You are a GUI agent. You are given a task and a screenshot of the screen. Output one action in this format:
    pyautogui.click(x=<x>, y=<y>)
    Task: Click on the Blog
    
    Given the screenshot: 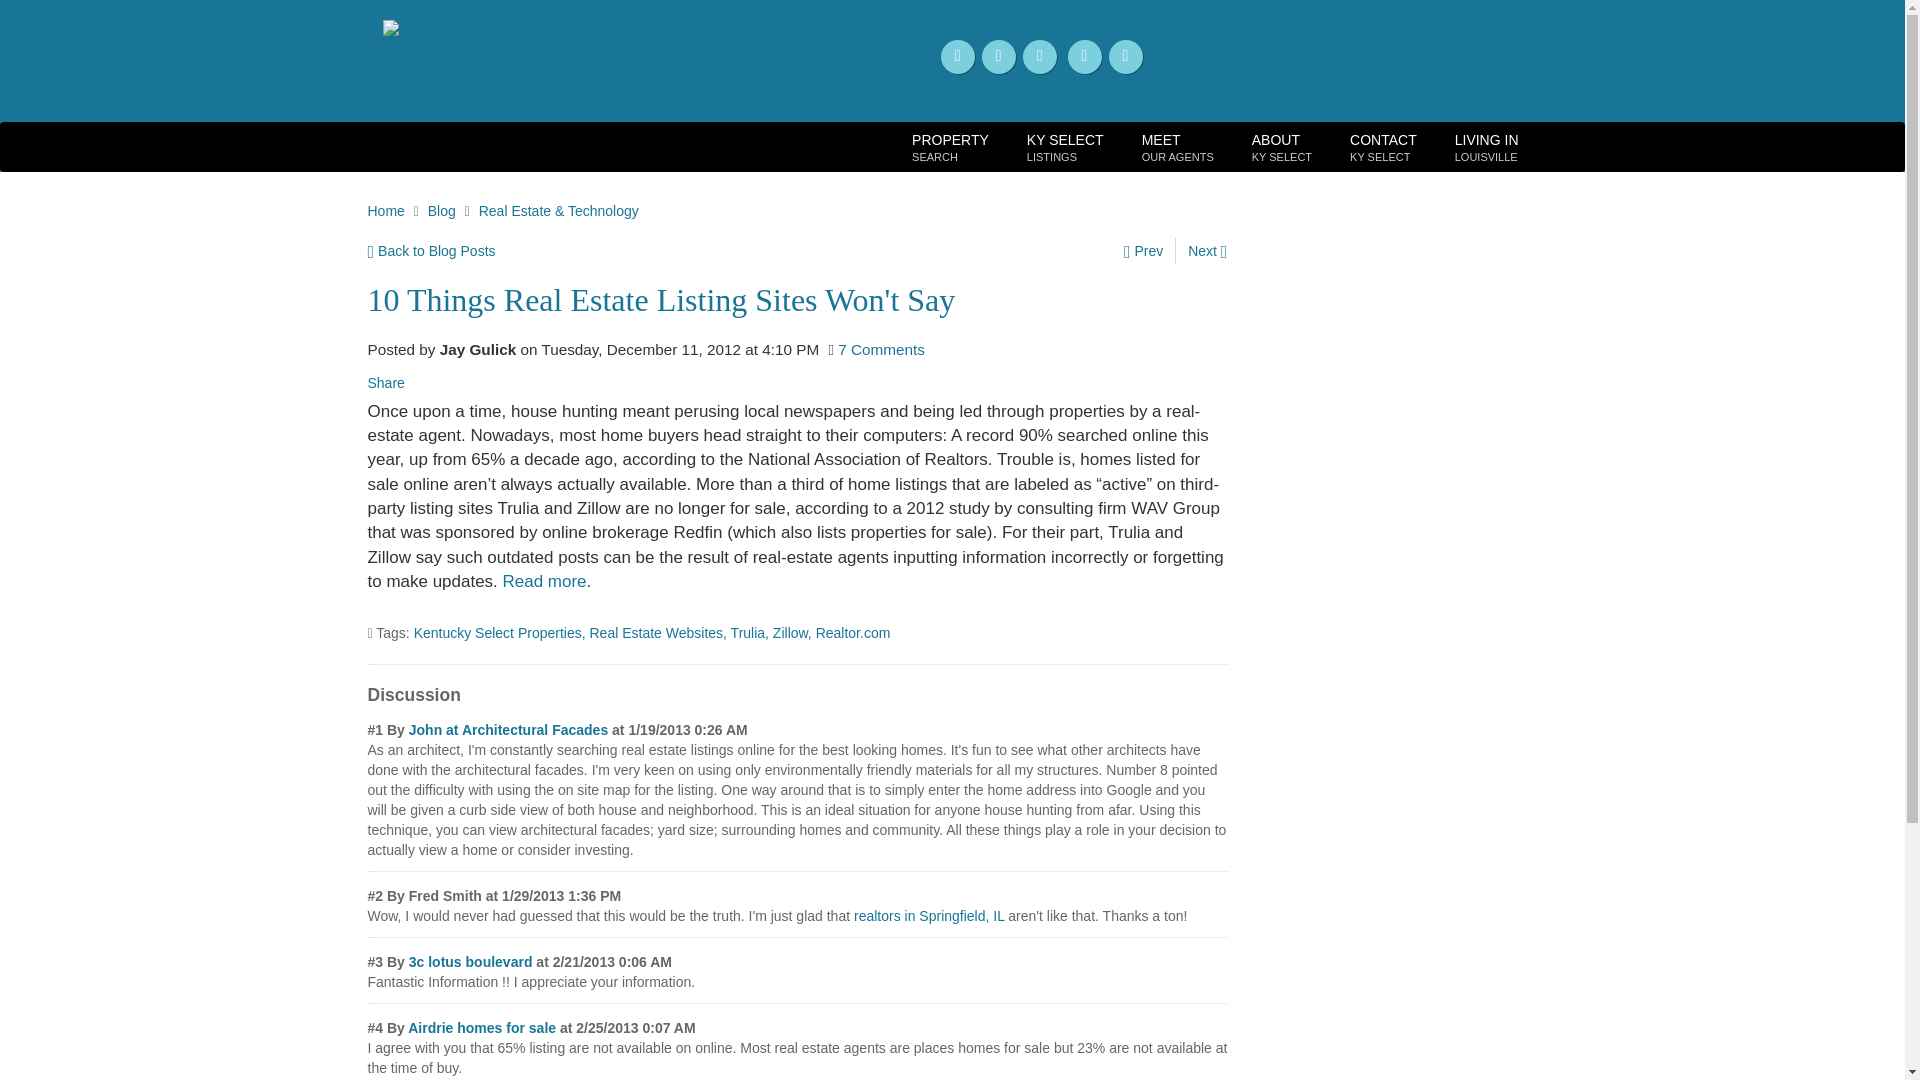 What is the action you would take?
    pyautogui.click(x=1178, y=146)
    